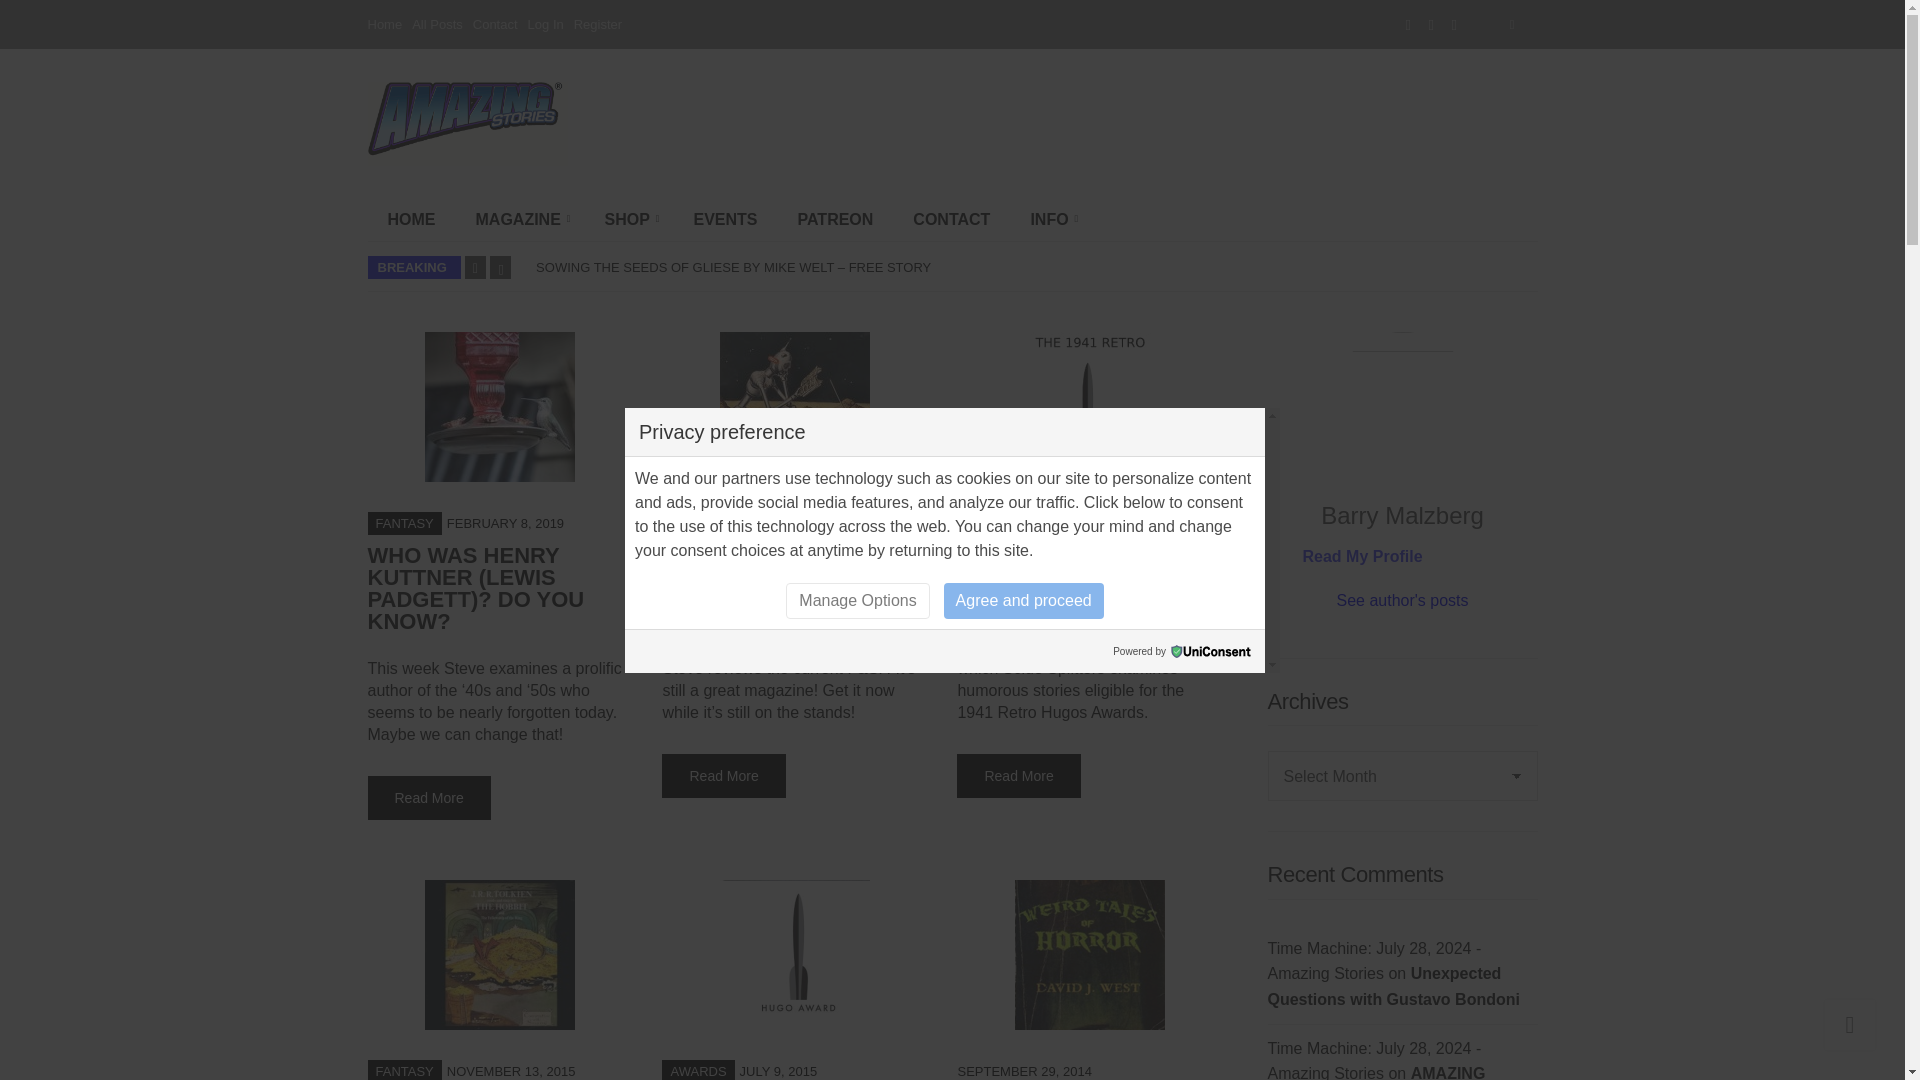  What do you see at coordinates (546, 24) in the screenshot?
I see `Log In` at bounding box center [546, 24].